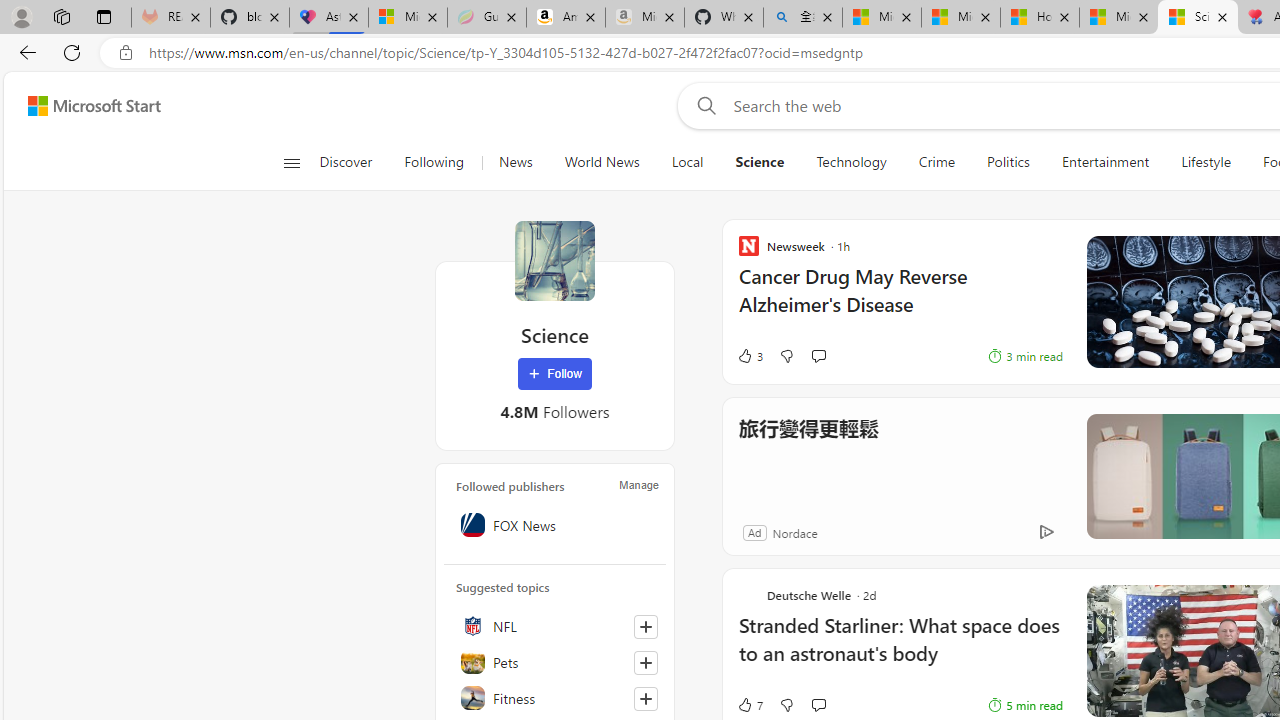 The height and width of the screenshot is (720, 1280). Describe the element at coordinates (555, 662) in the screenshot. I see `Pets` at that location.